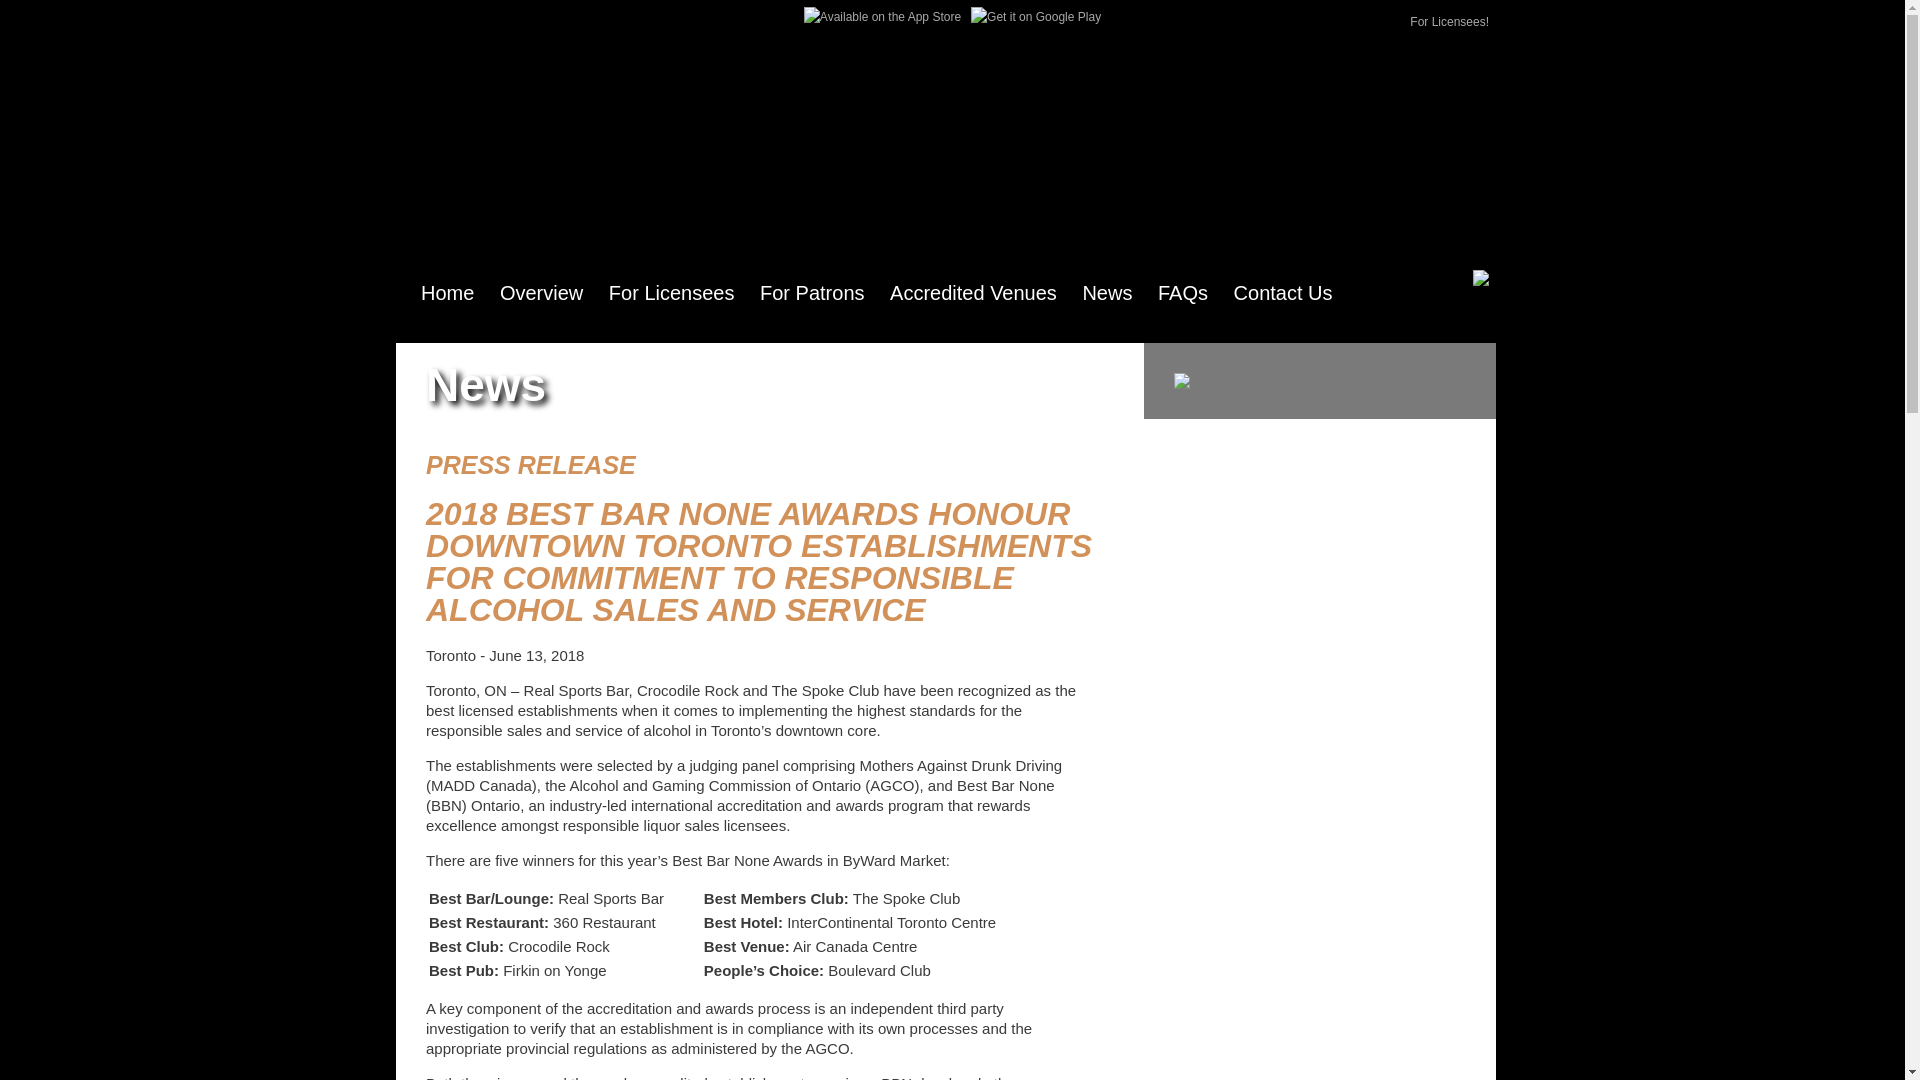 Image resolution: width=1920 pixels, height=1080 pixels. Describe the element at coordinates (882, 17) in the screenshot. I see `Available on the App Store` at that location.